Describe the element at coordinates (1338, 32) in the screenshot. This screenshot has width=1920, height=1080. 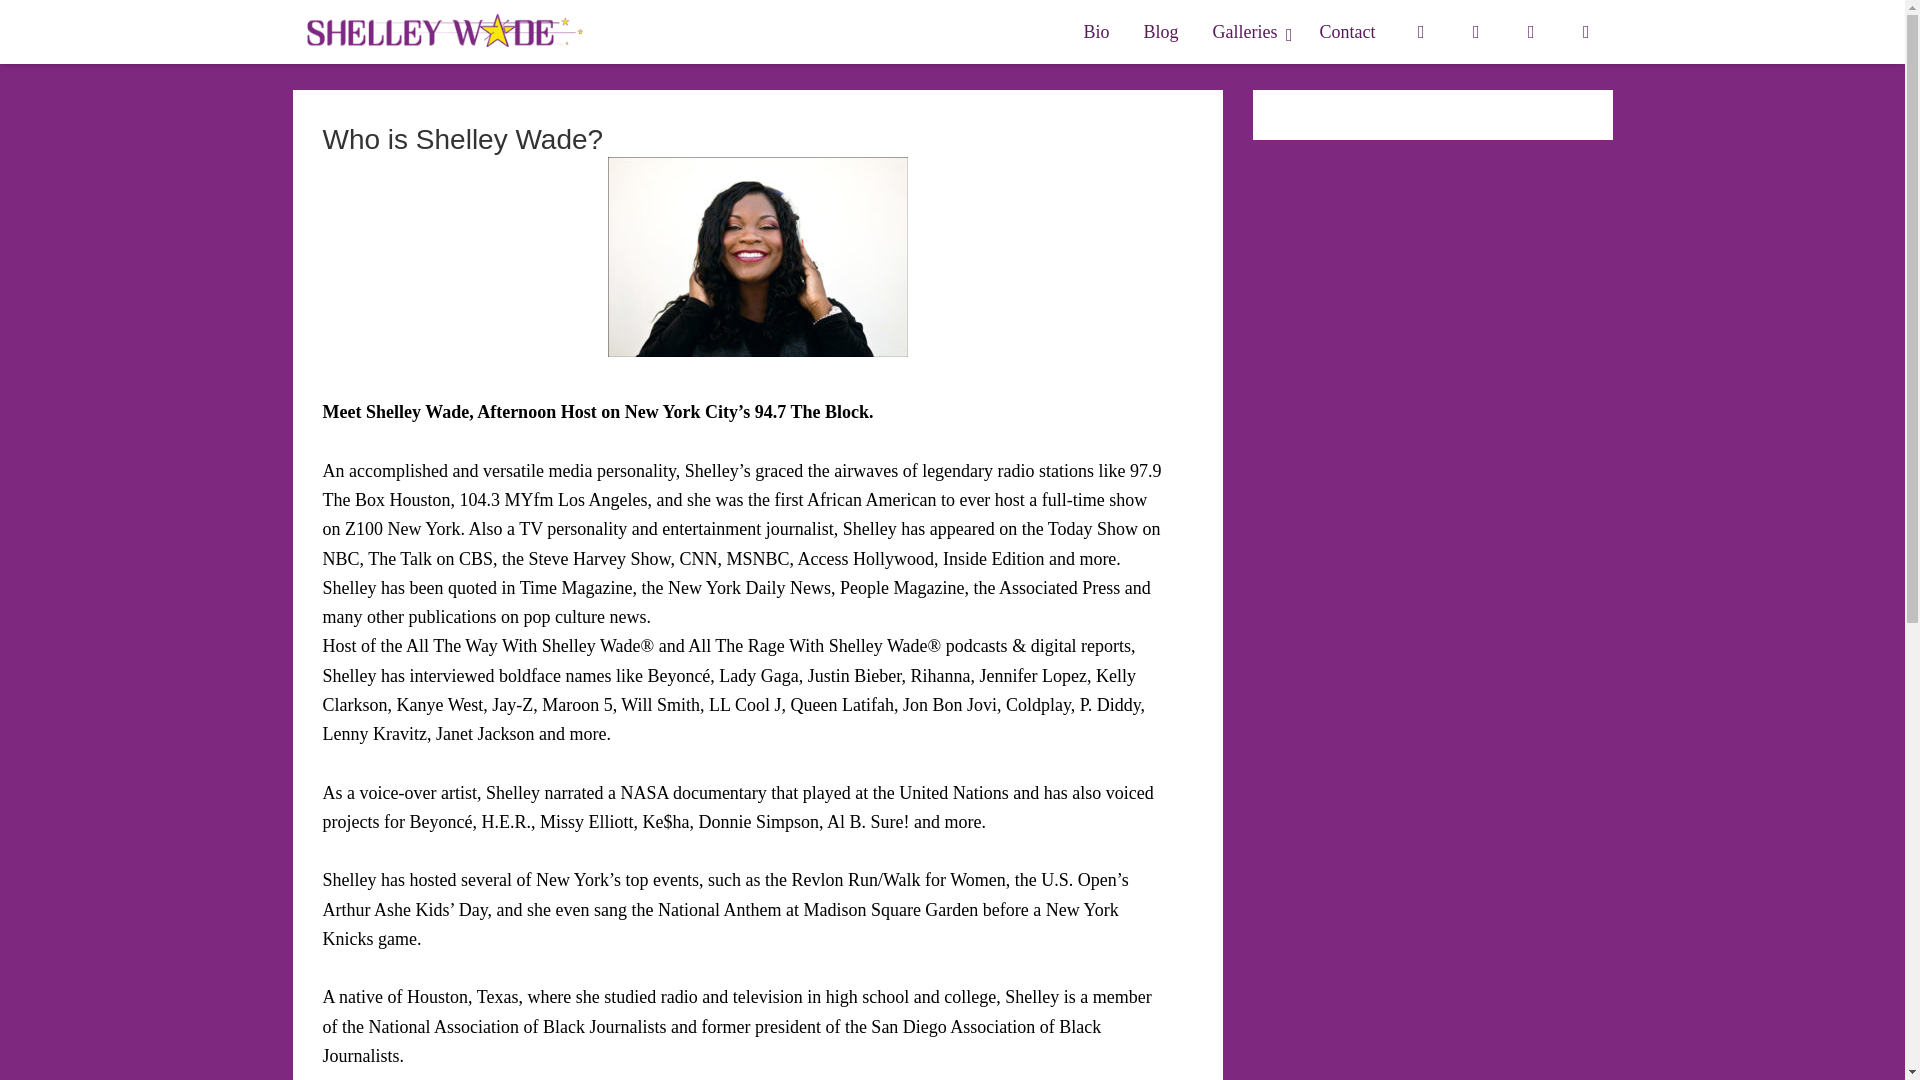
I see `Contact` at that location.